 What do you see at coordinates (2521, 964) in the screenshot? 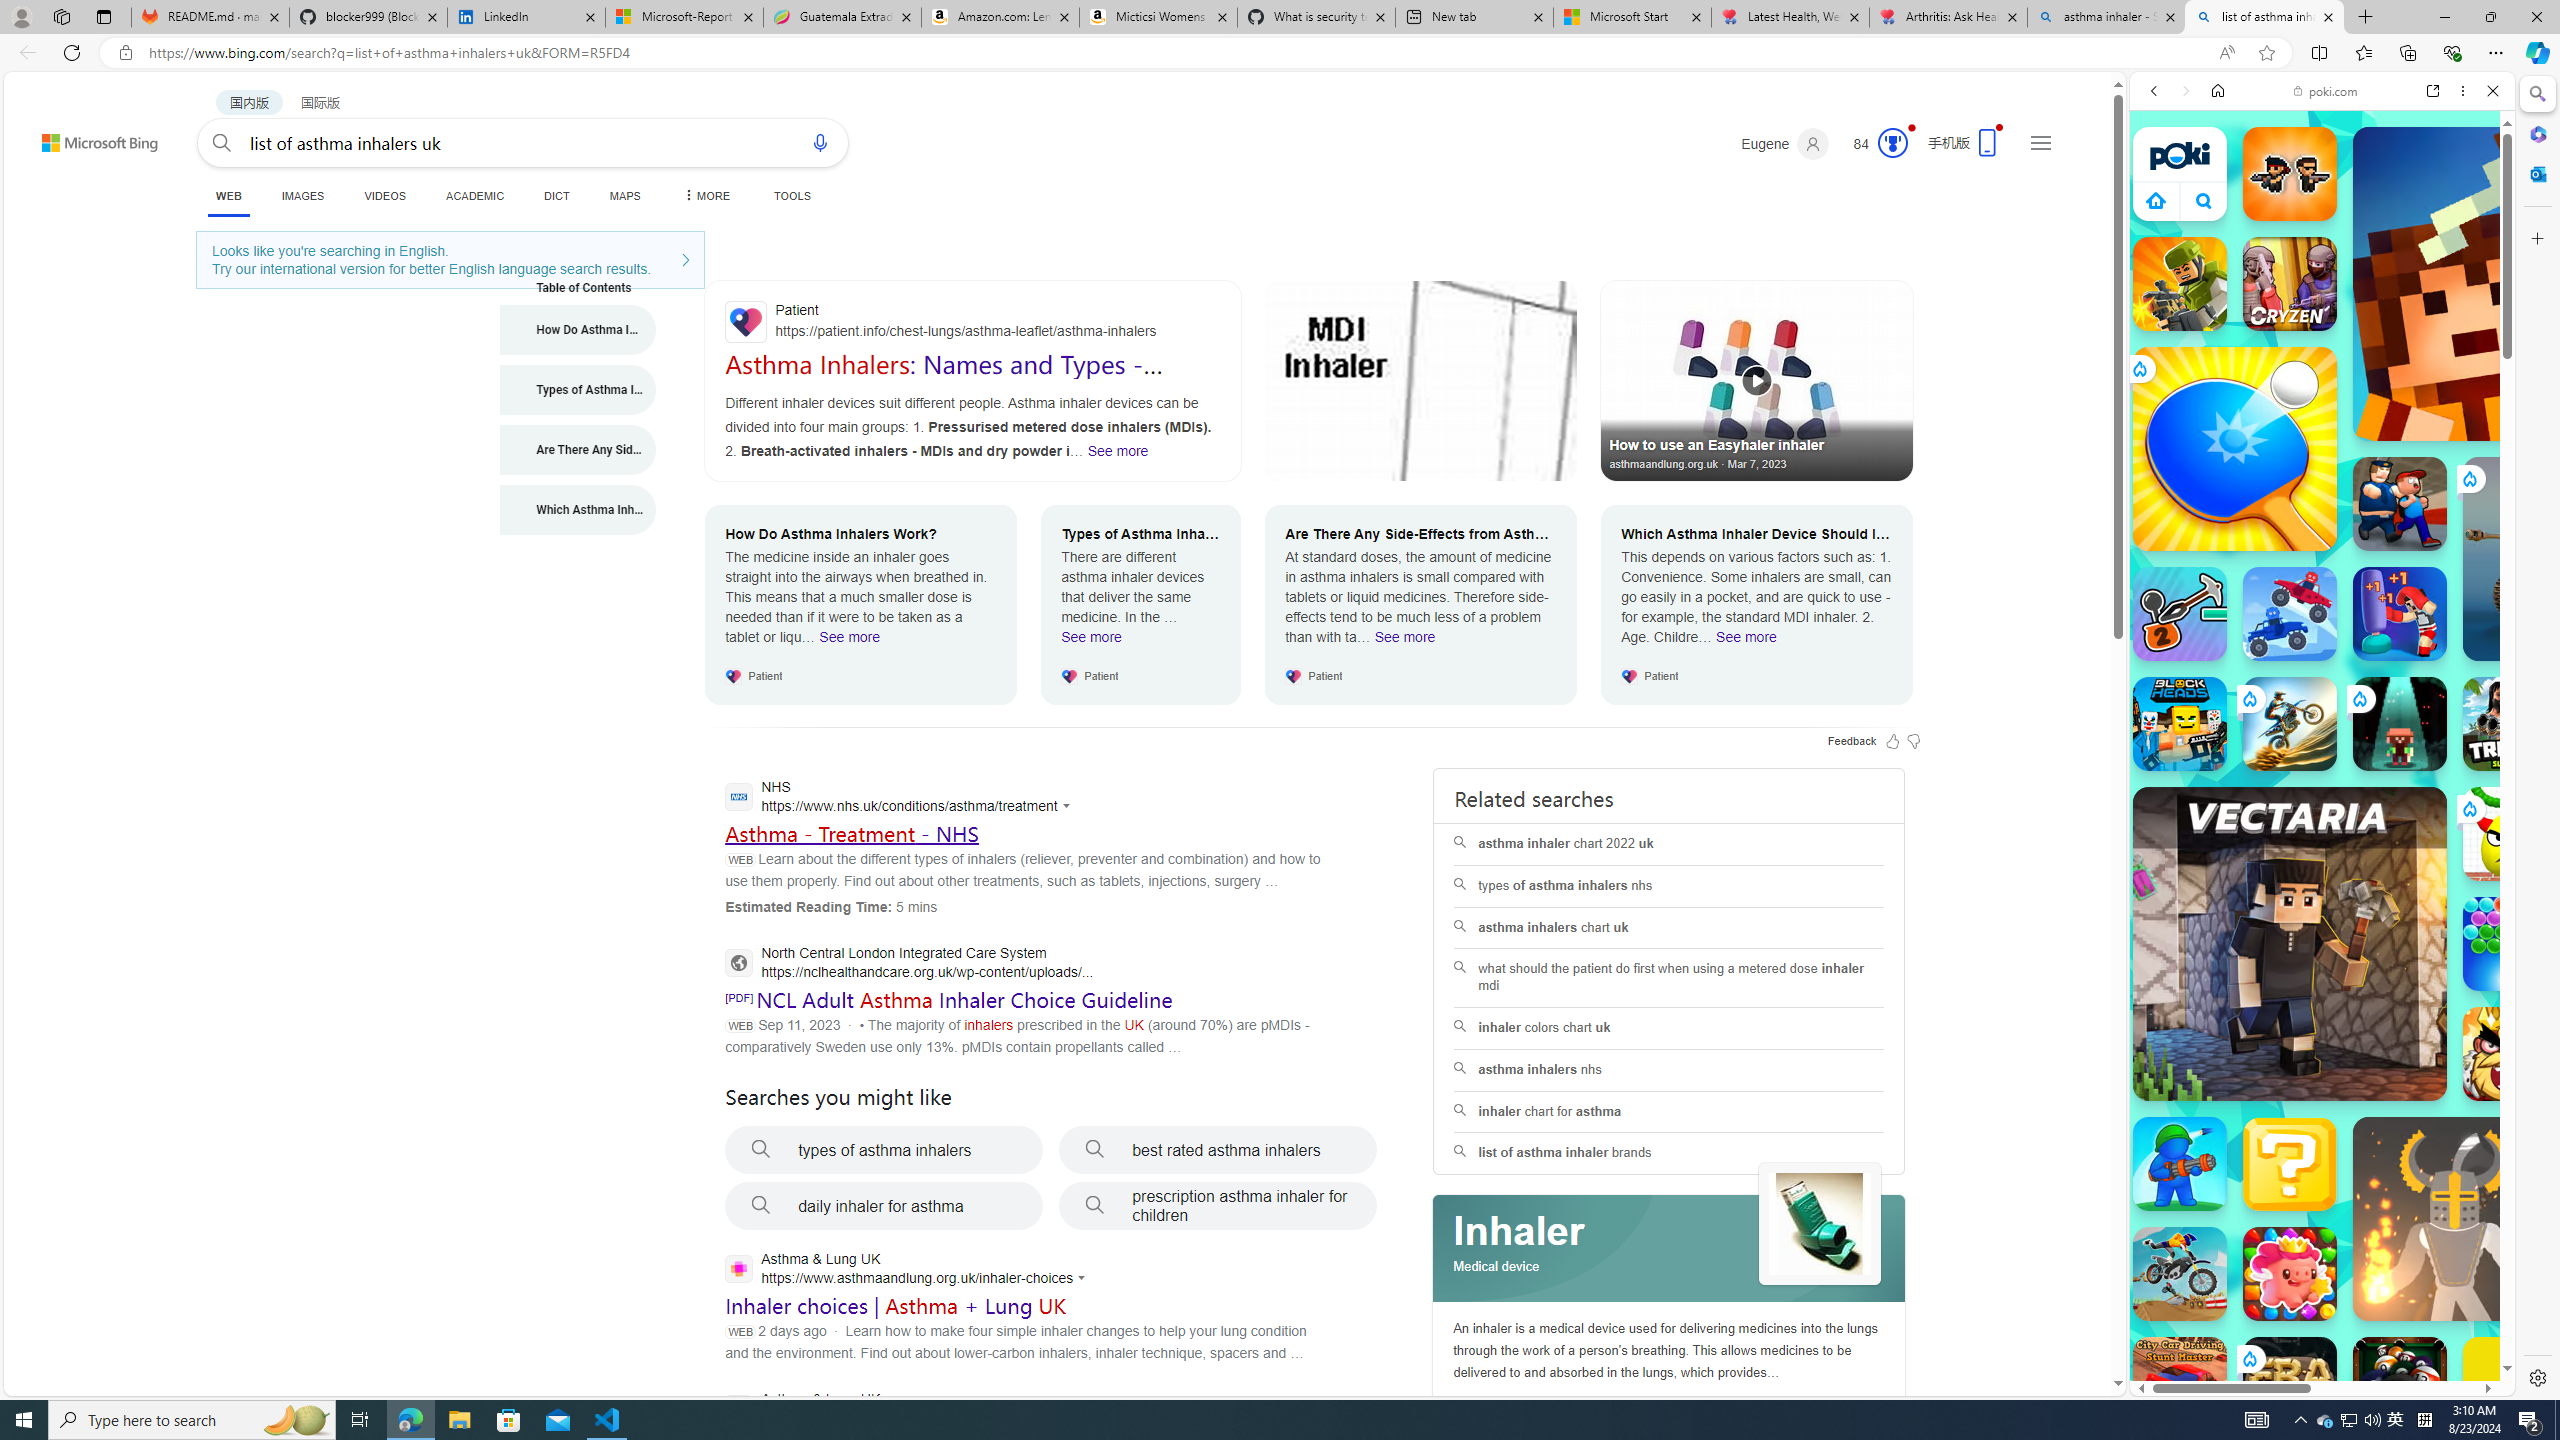
I see `Crazy Cars Crazy Cars poki.com` at bounding box center [2521, 964].